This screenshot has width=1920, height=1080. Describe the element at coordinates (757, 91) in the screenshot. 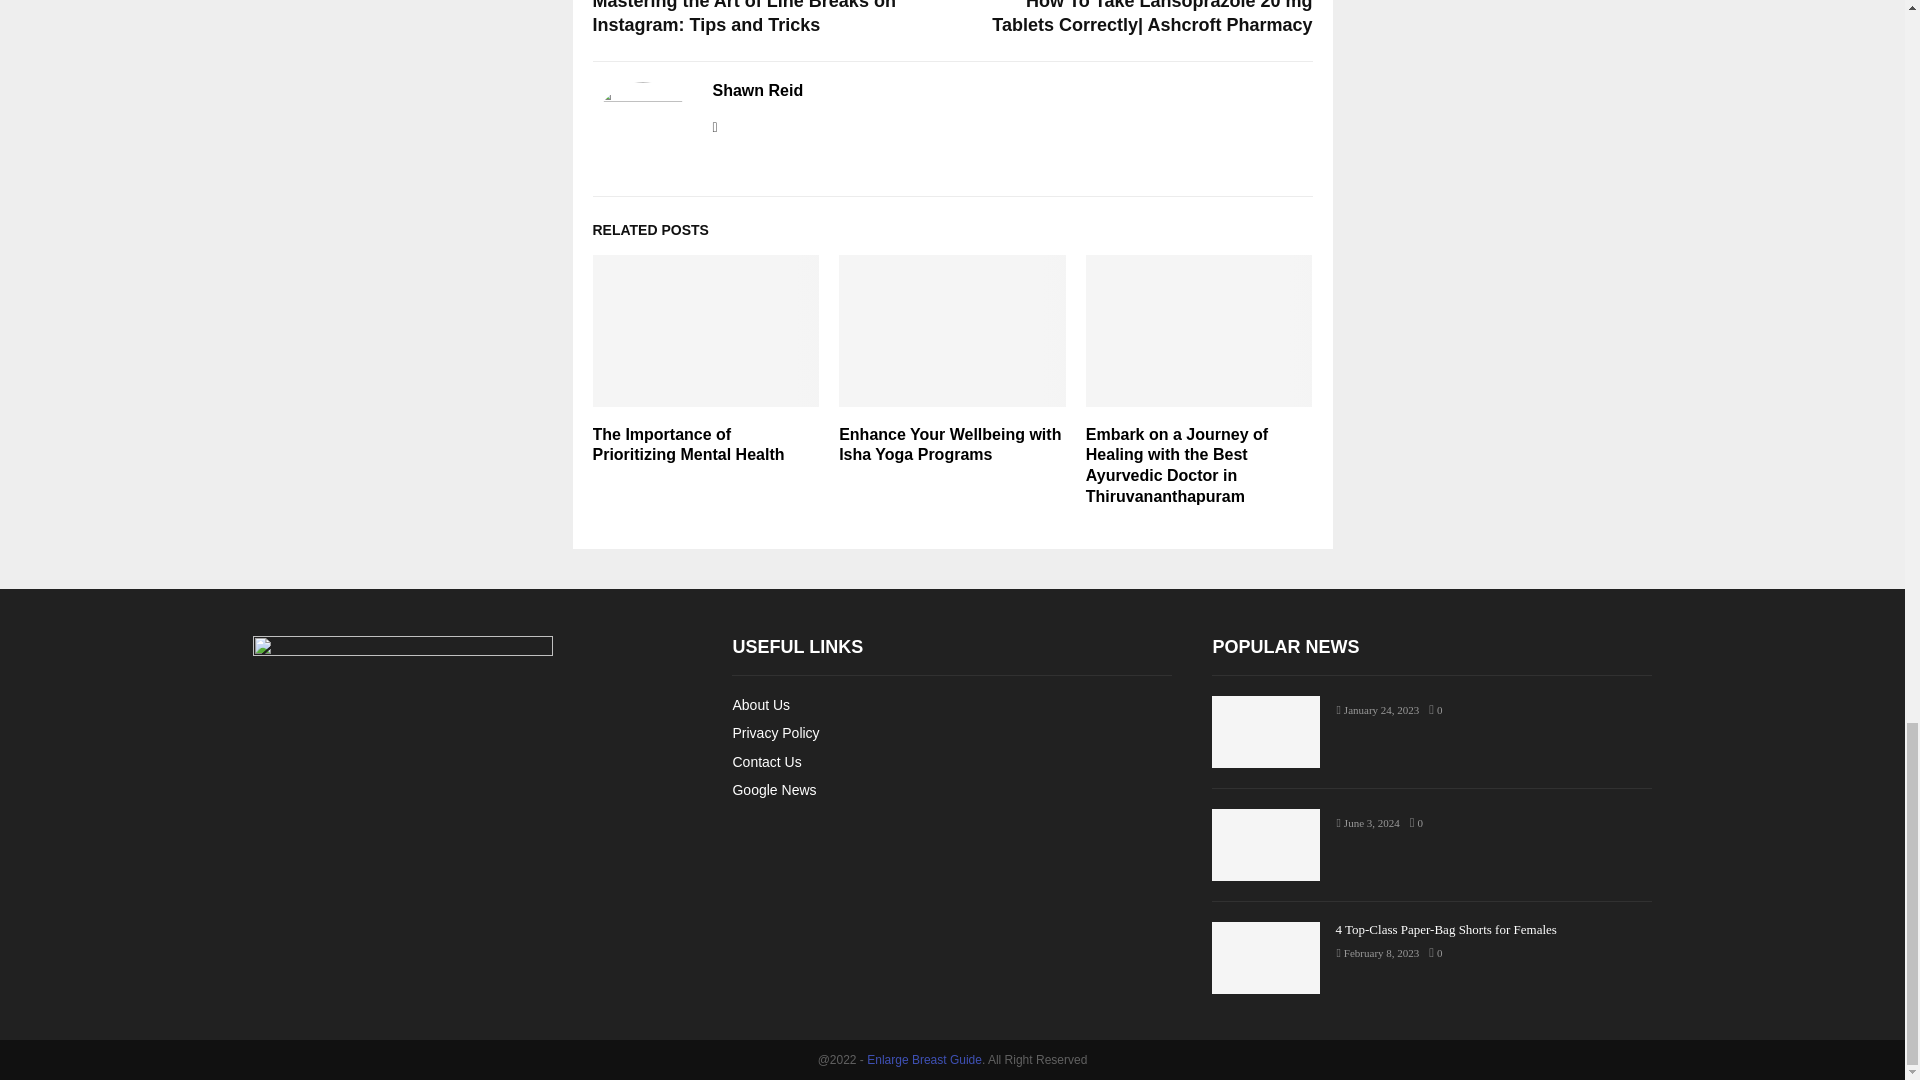

I see `Shawn Reid` at that location.